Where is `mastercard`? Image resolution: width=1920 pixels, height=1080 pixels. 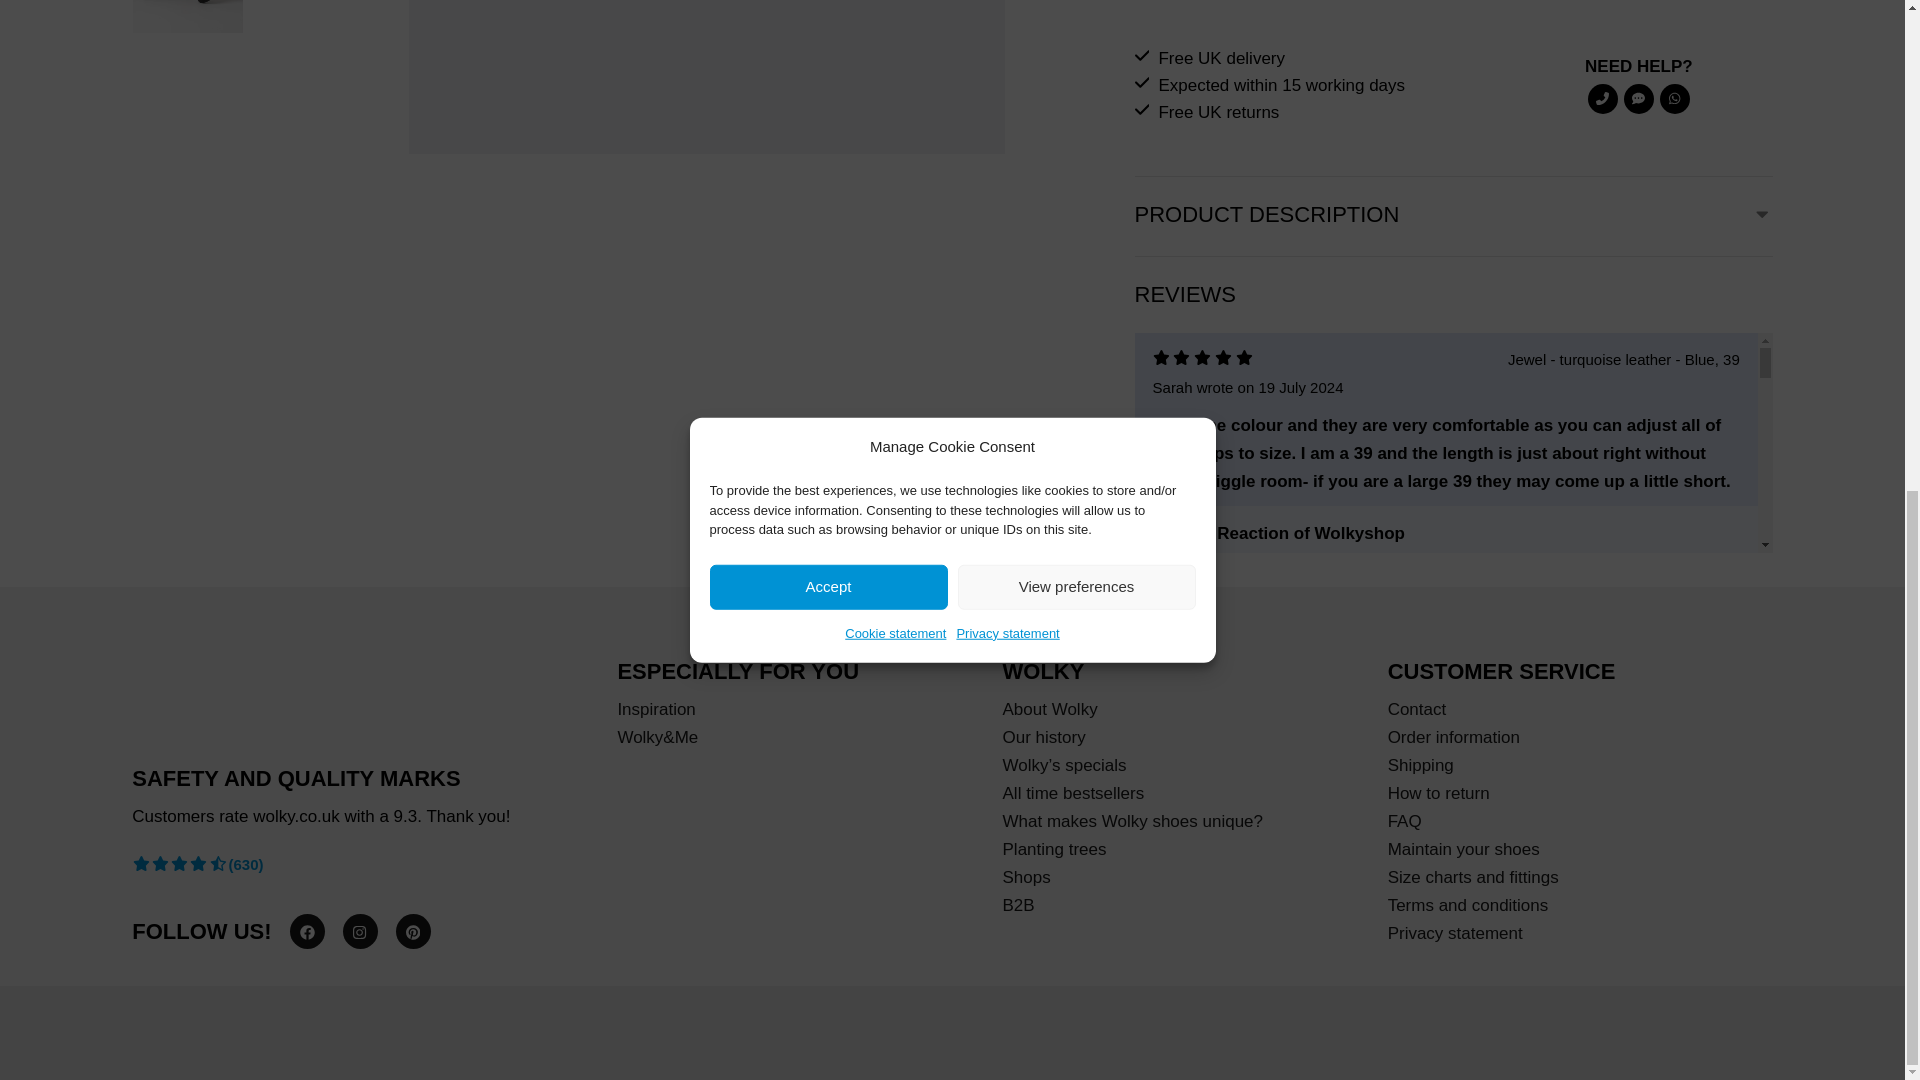 mastercard is located at coordinates (274, 1027).